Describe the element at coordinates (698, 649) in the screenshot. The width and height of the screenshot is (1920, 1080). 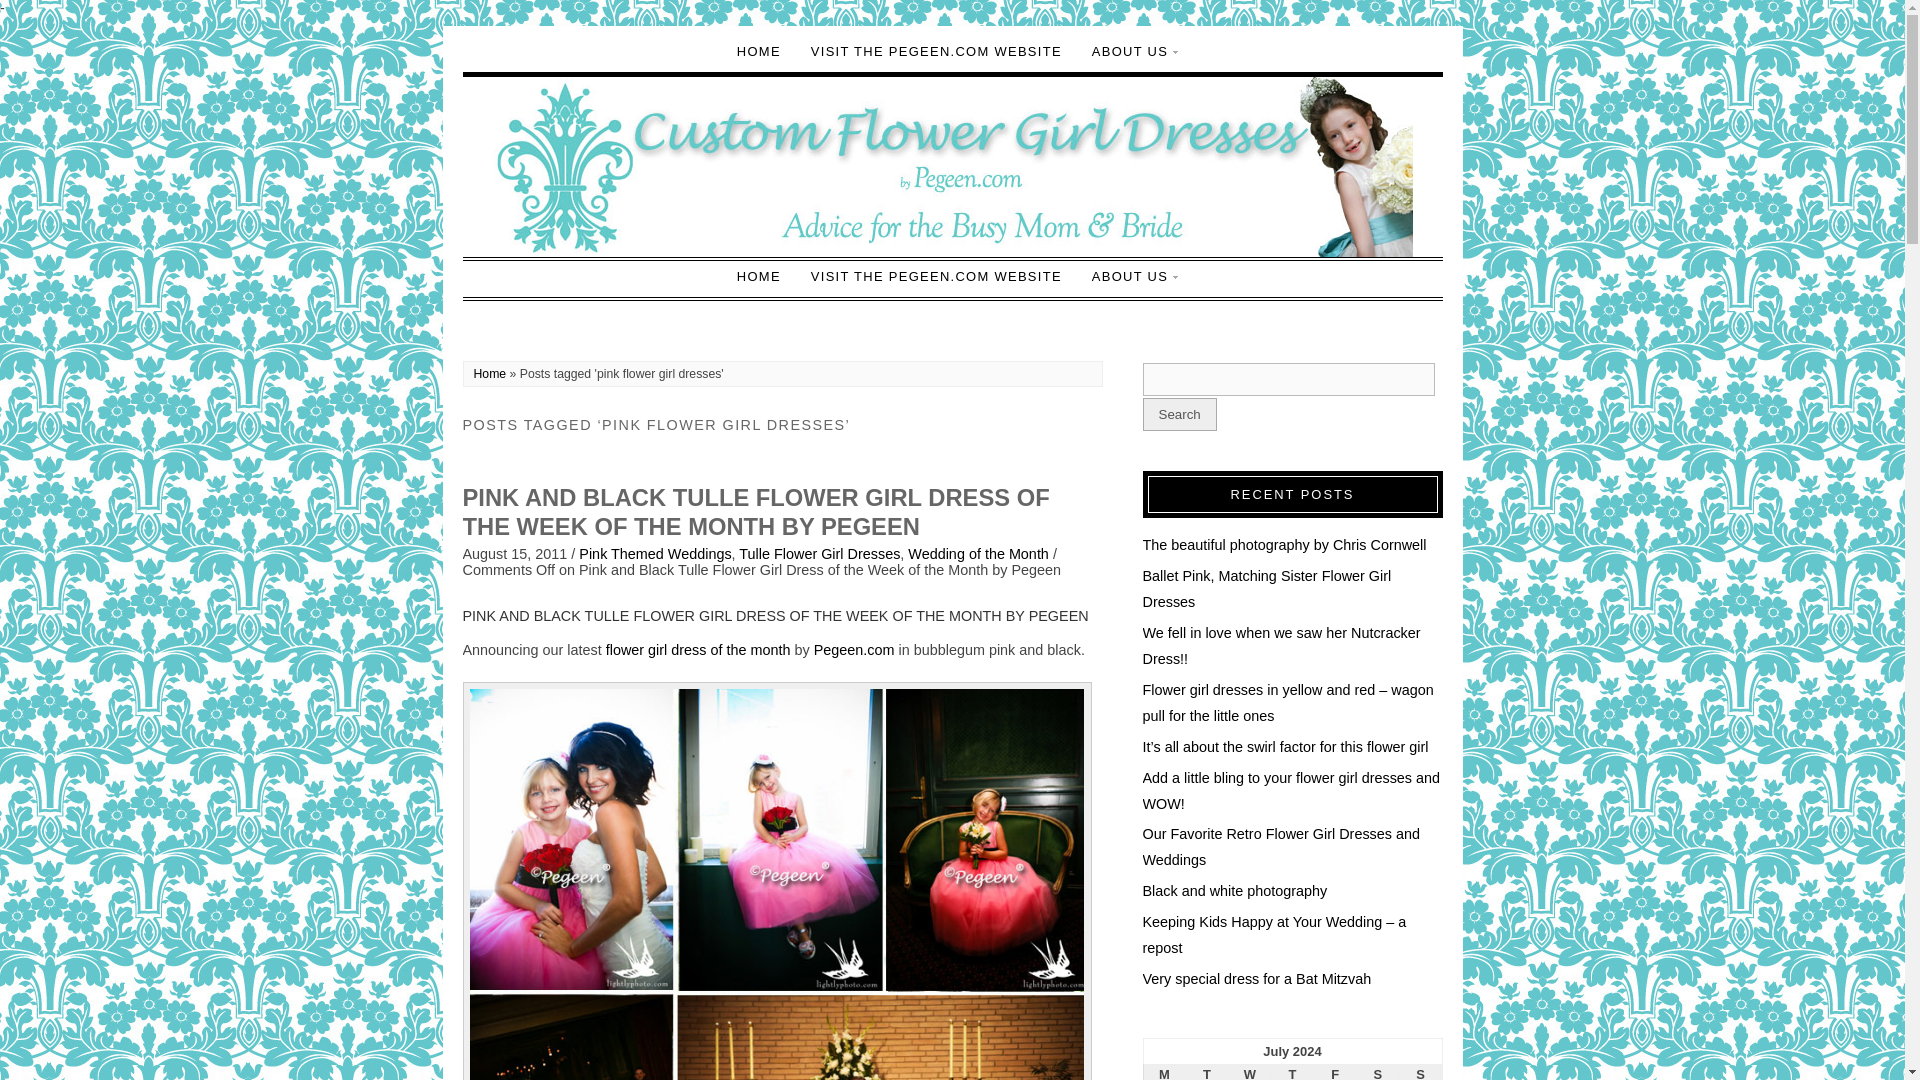
I see `flower girl dress of the month` at that location.